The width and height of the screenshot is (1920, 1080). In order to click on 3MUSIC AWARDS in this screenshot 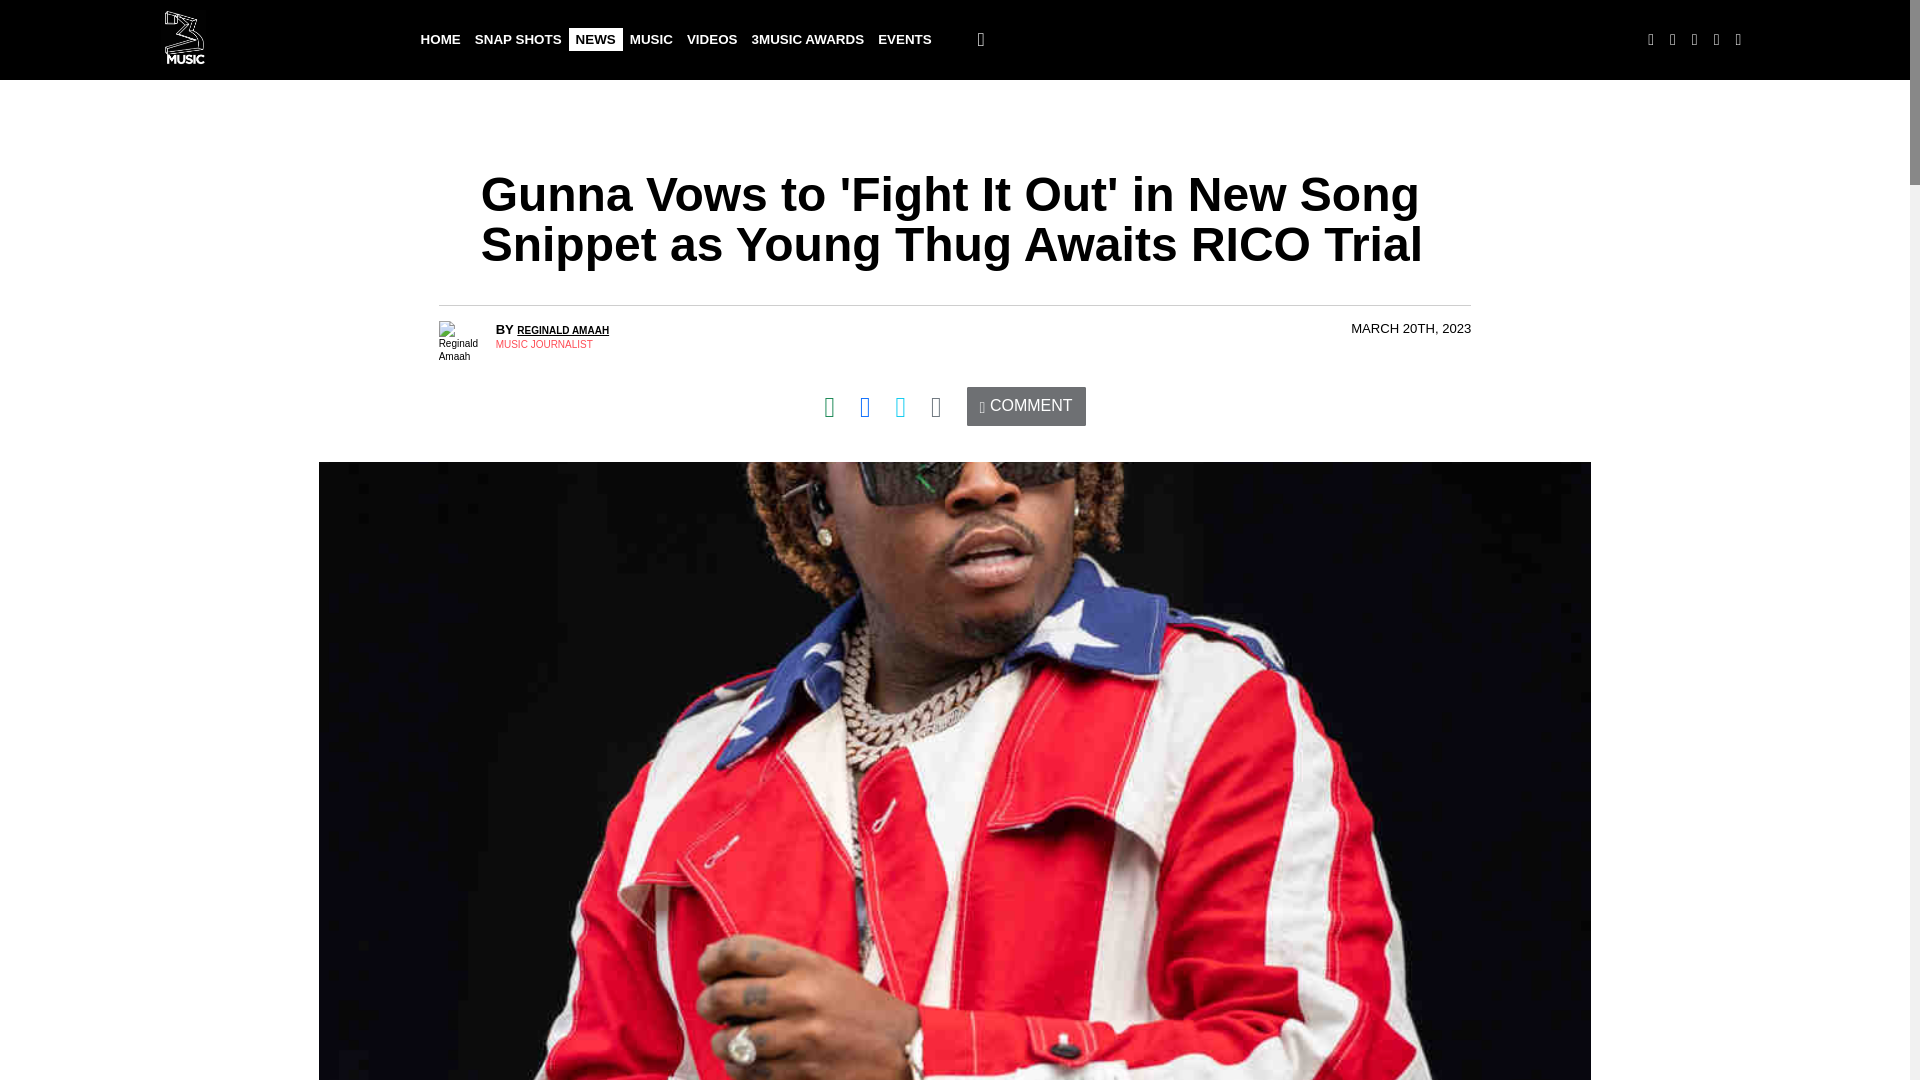, I will do `click(808, 39)`.